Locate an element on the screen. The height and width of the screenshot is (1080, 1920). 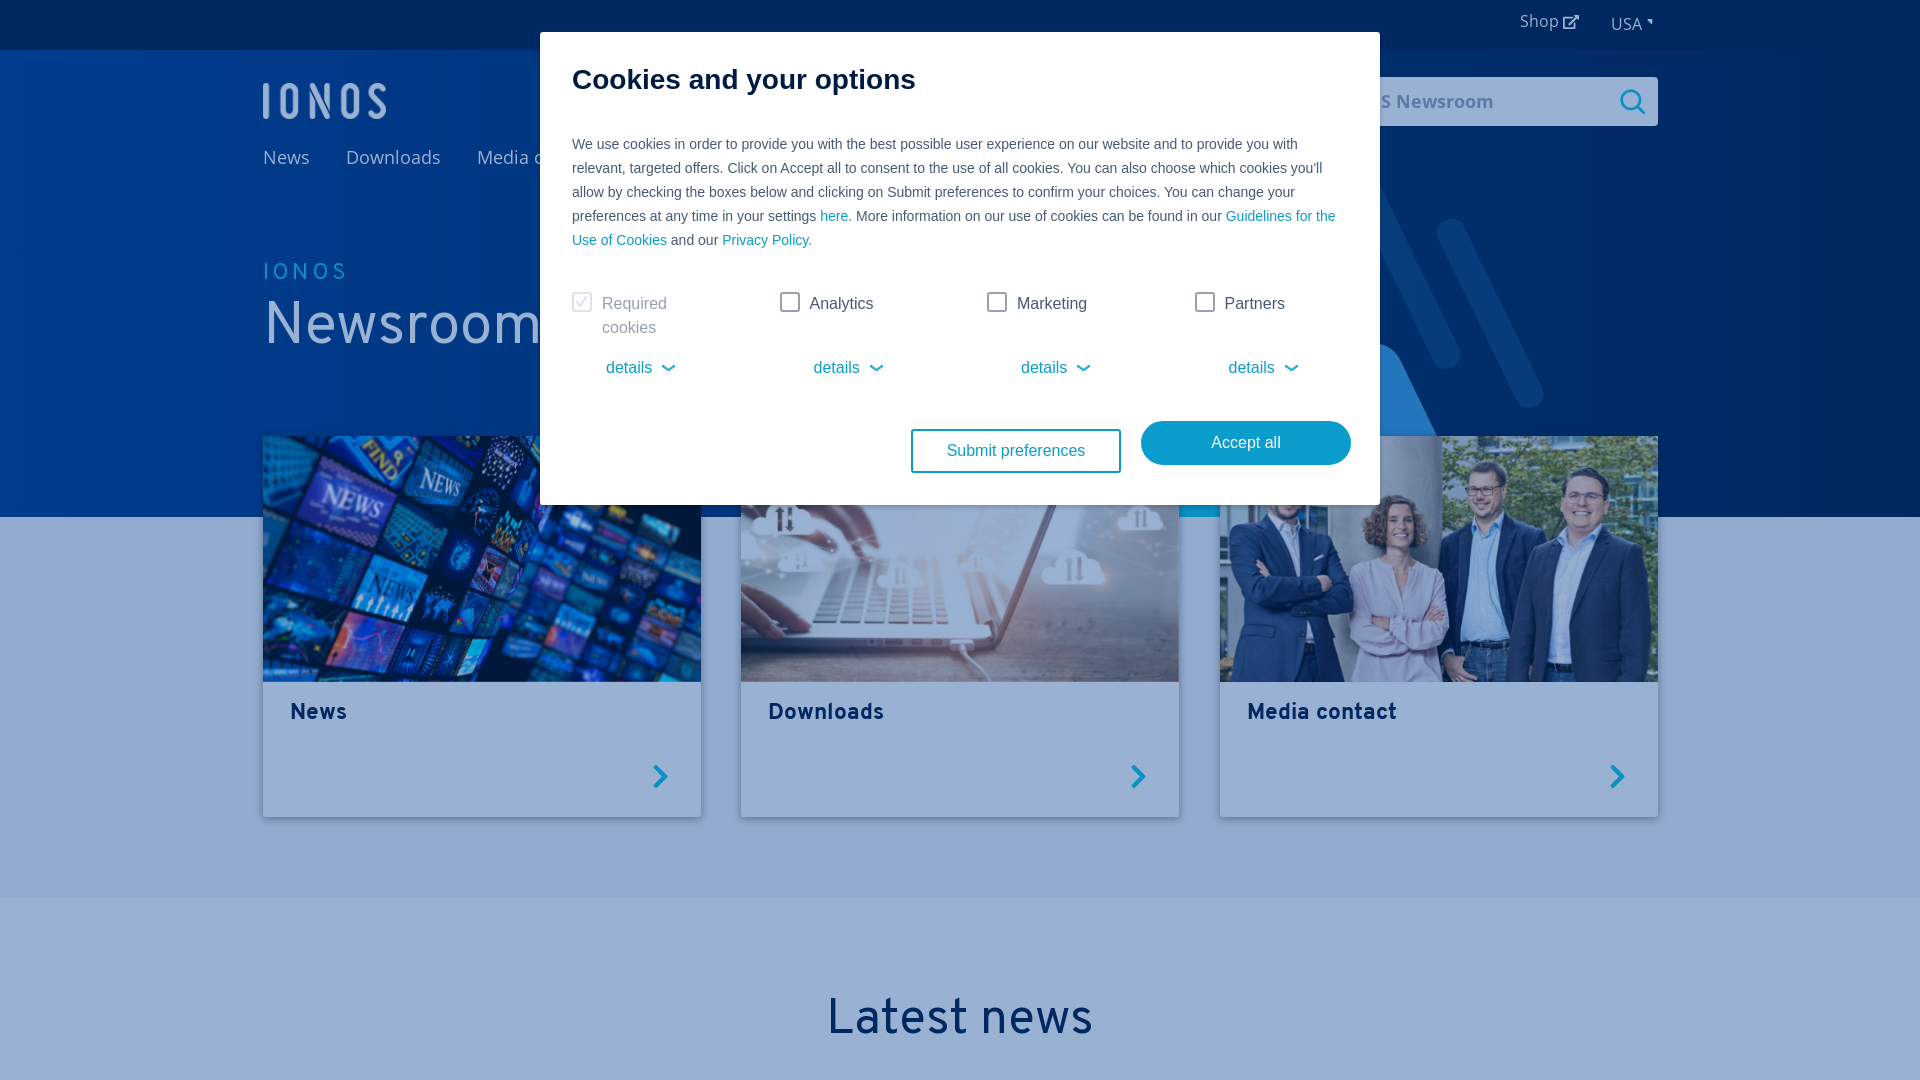
Return to homepage is located at coordinates (324, 101).